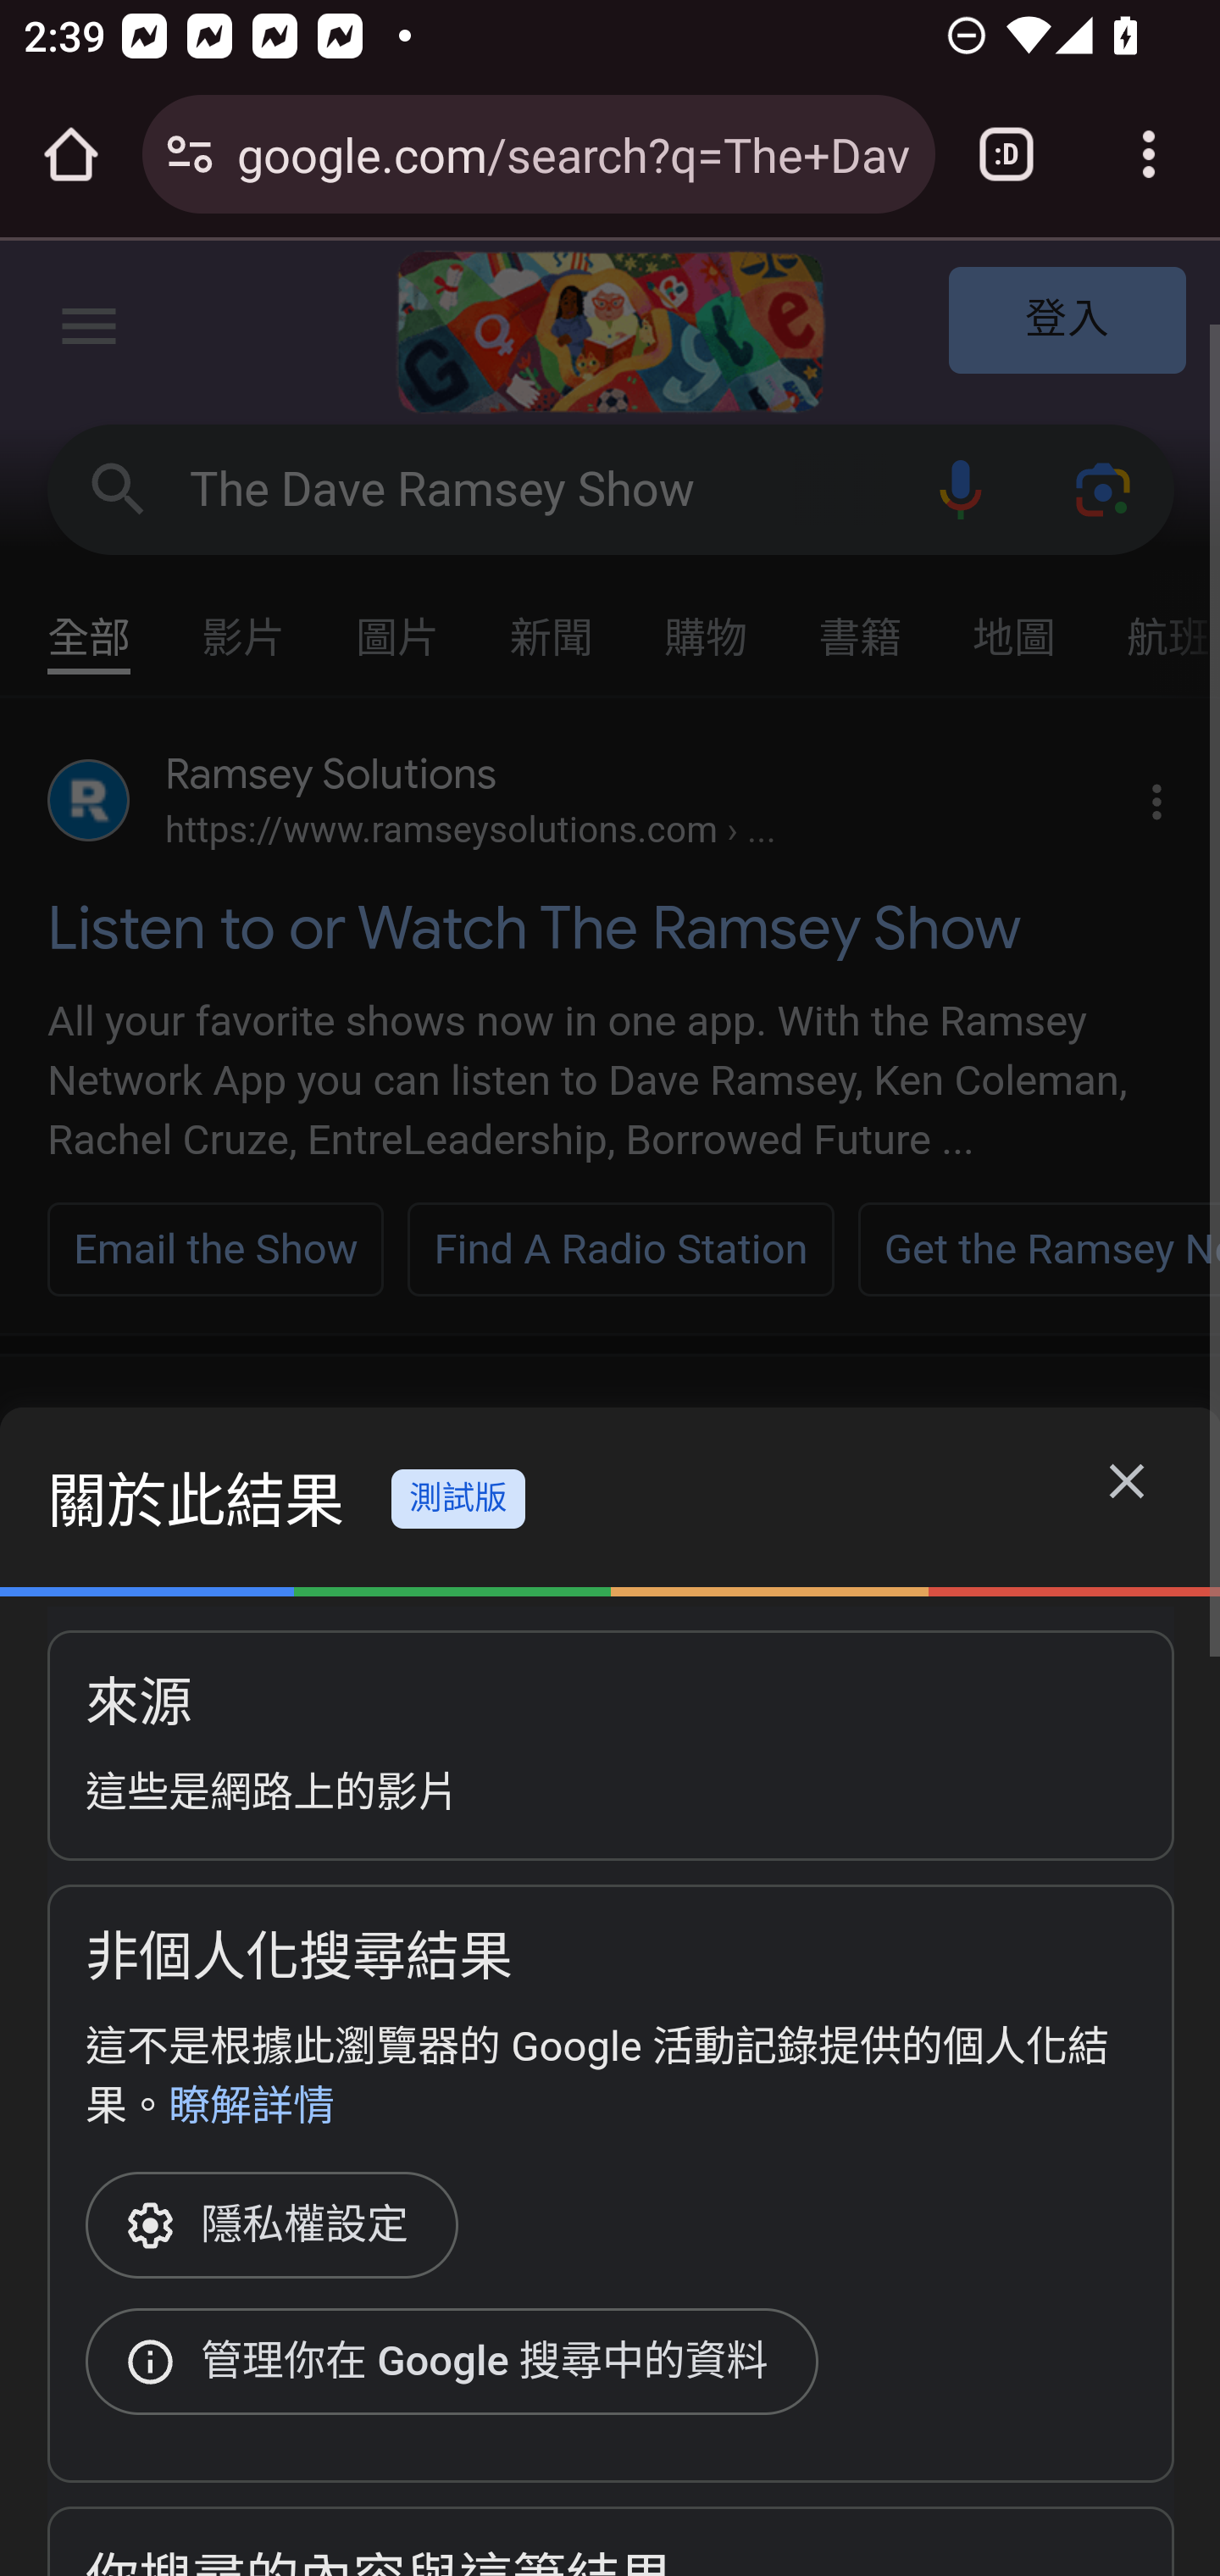 The height and width of the screenshot is (2576, 1220). I want to click on Open the home page, so click(71, 154).